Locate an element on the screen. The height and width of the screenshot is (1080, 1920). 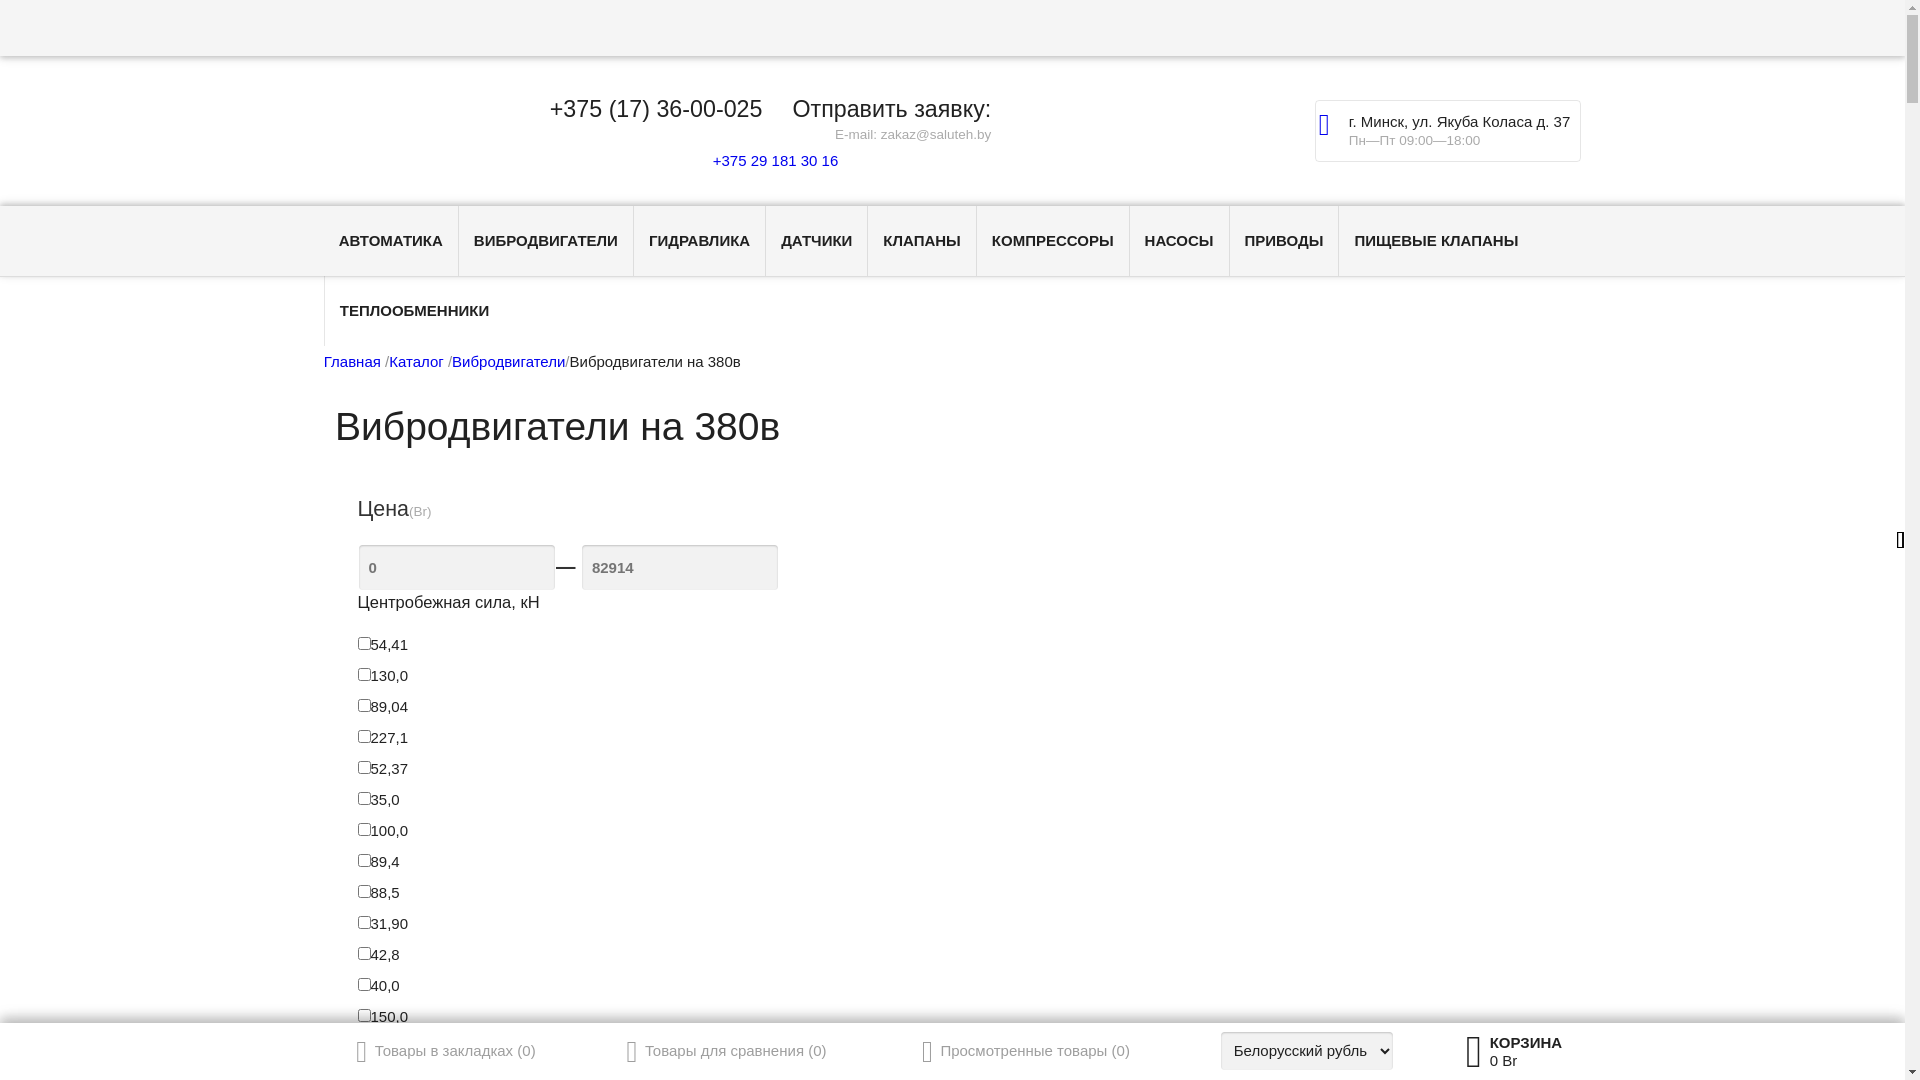
+375 29 181 30 16 is located at coordinates (771, 160).